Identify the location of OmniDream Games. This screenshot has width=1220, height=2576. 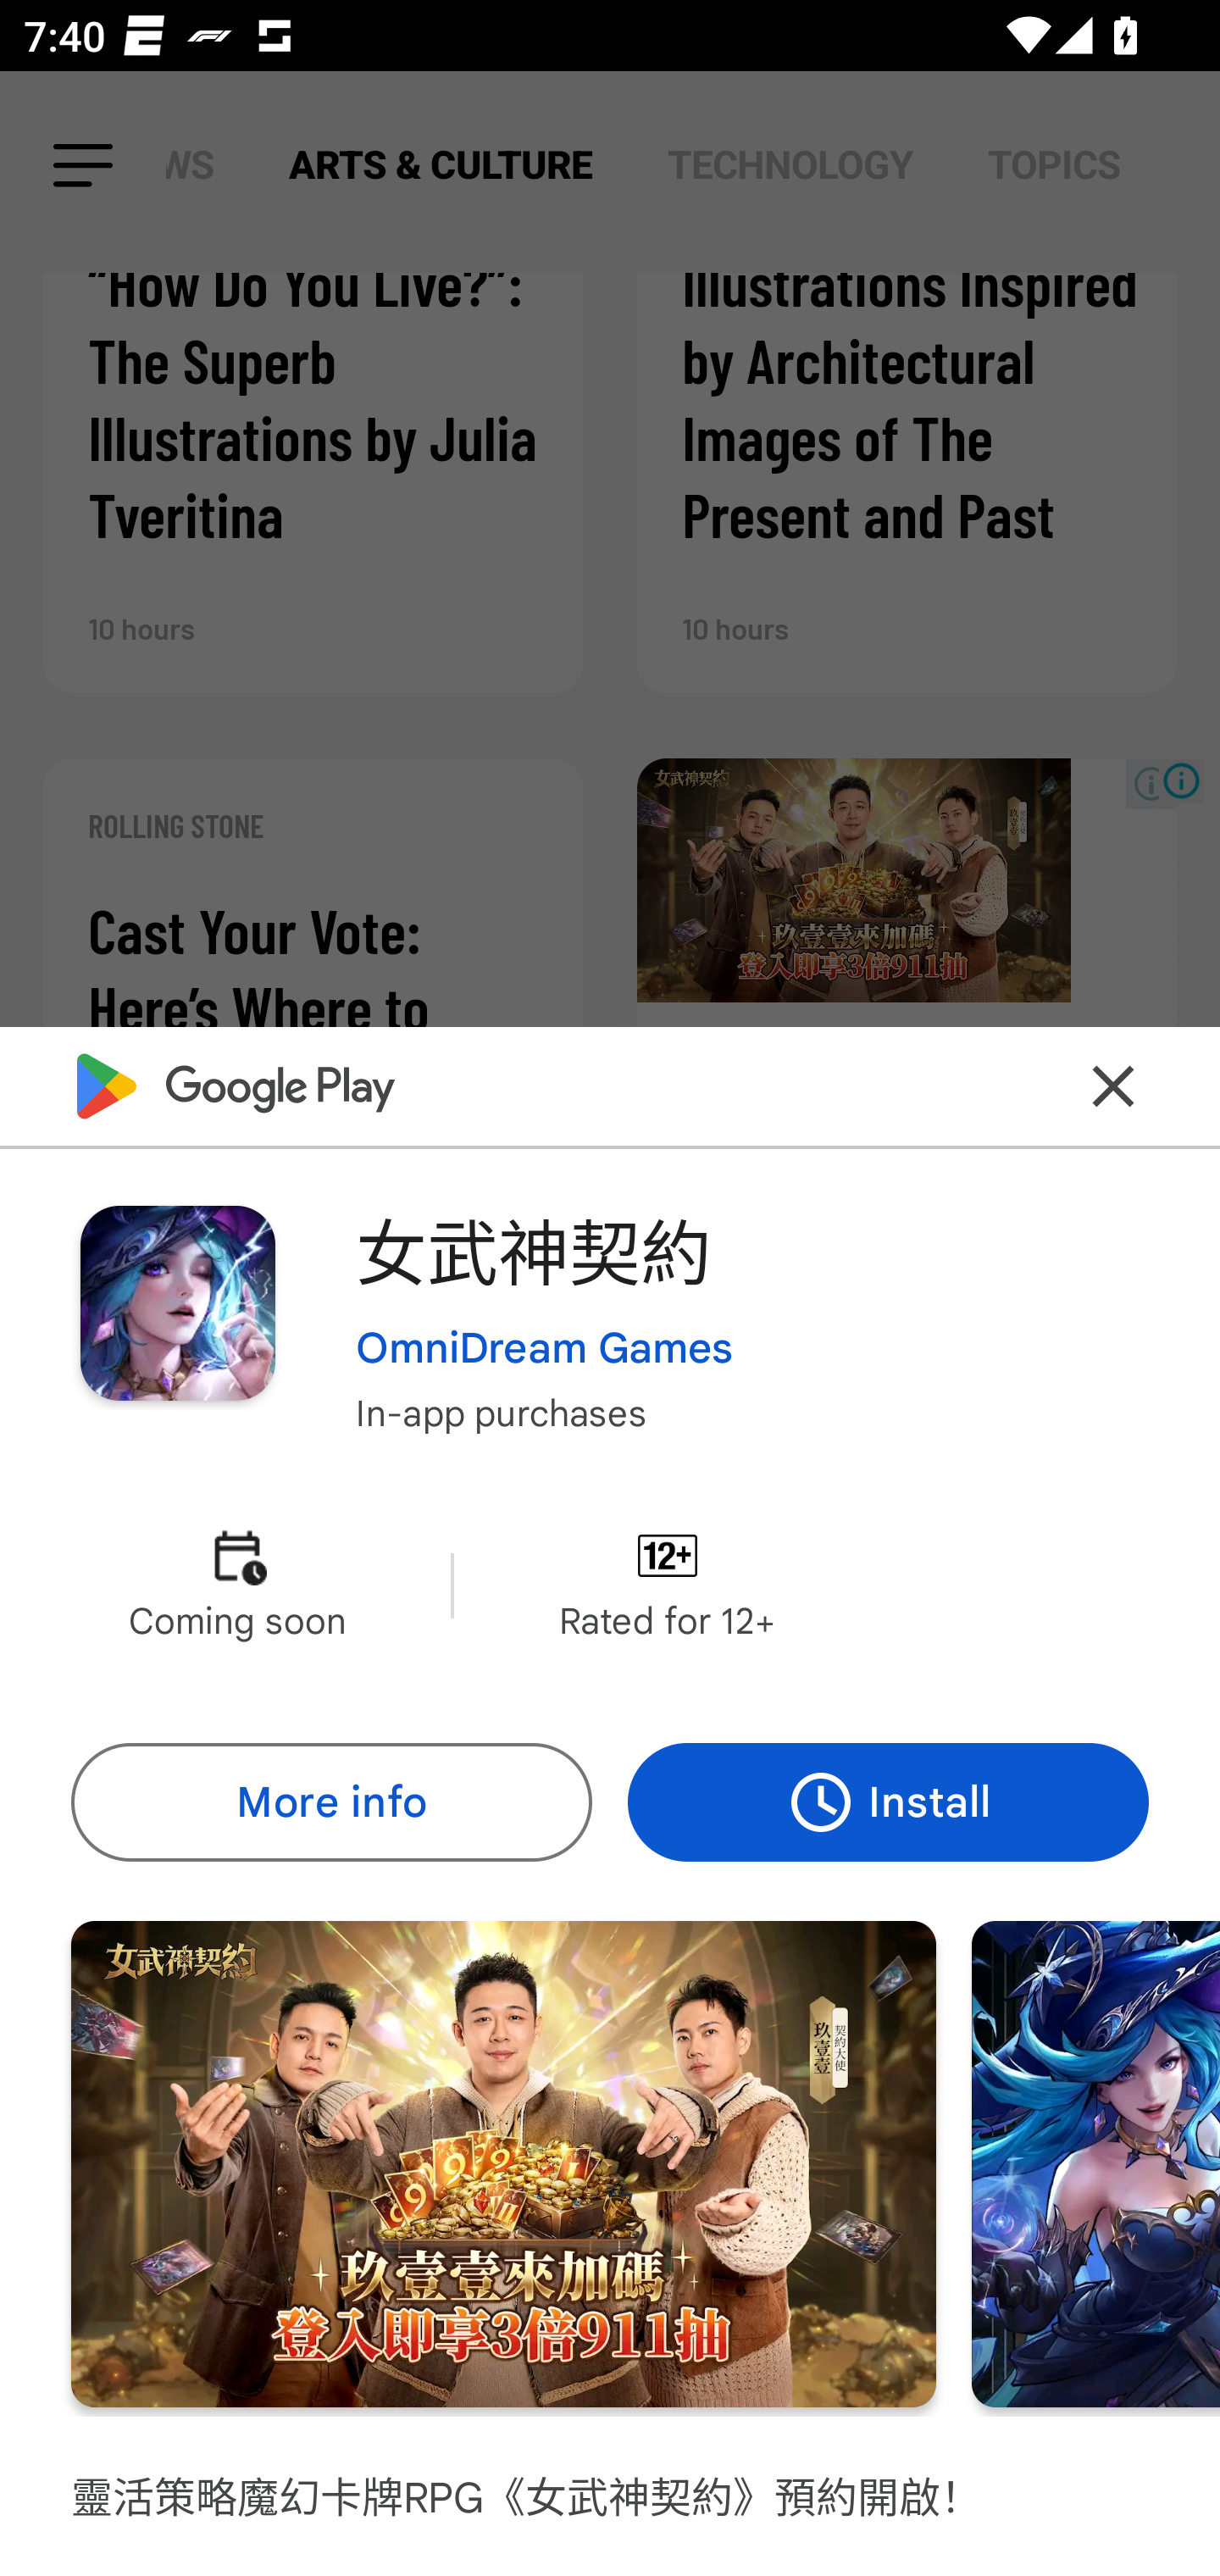
(544, 1348).